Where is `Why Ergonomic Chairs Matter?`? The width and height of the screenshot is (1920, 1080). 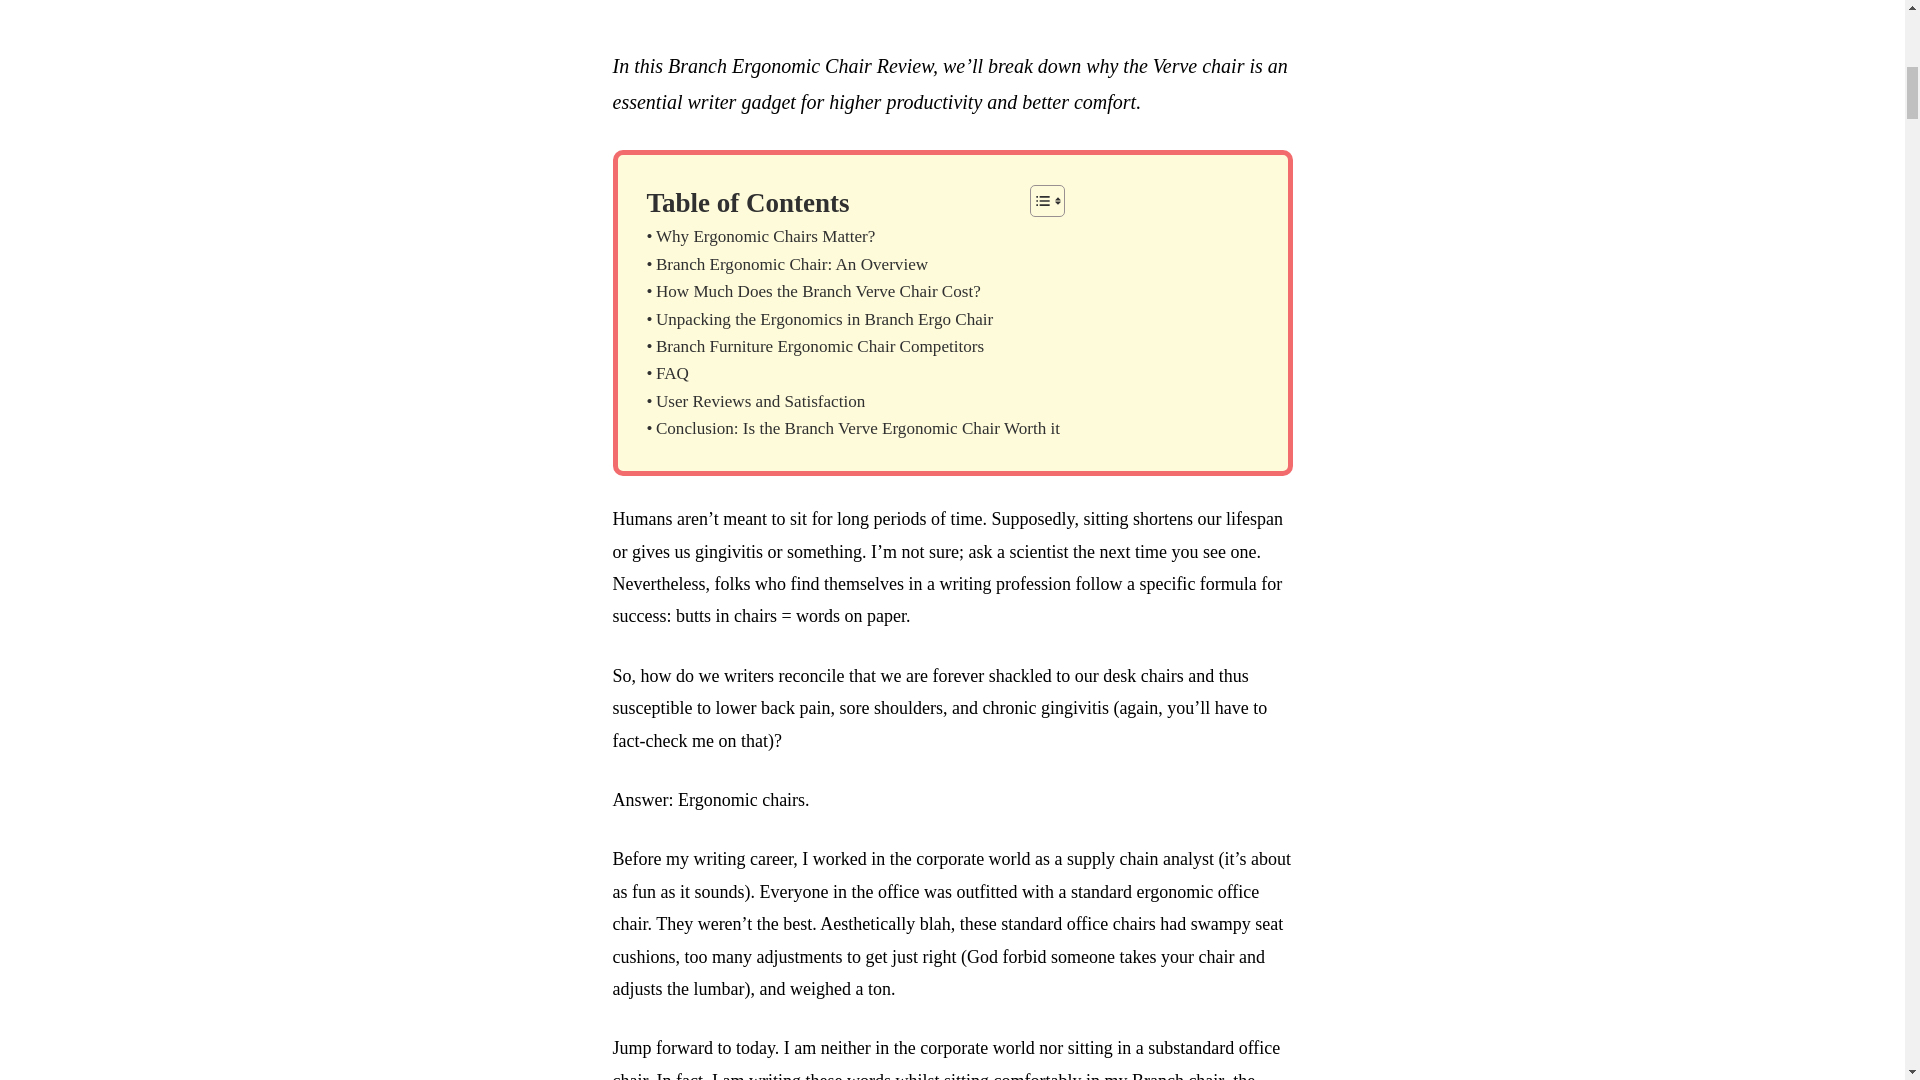
Why Ergonomic Chairs Matter? is located at coordinates (760, 236).